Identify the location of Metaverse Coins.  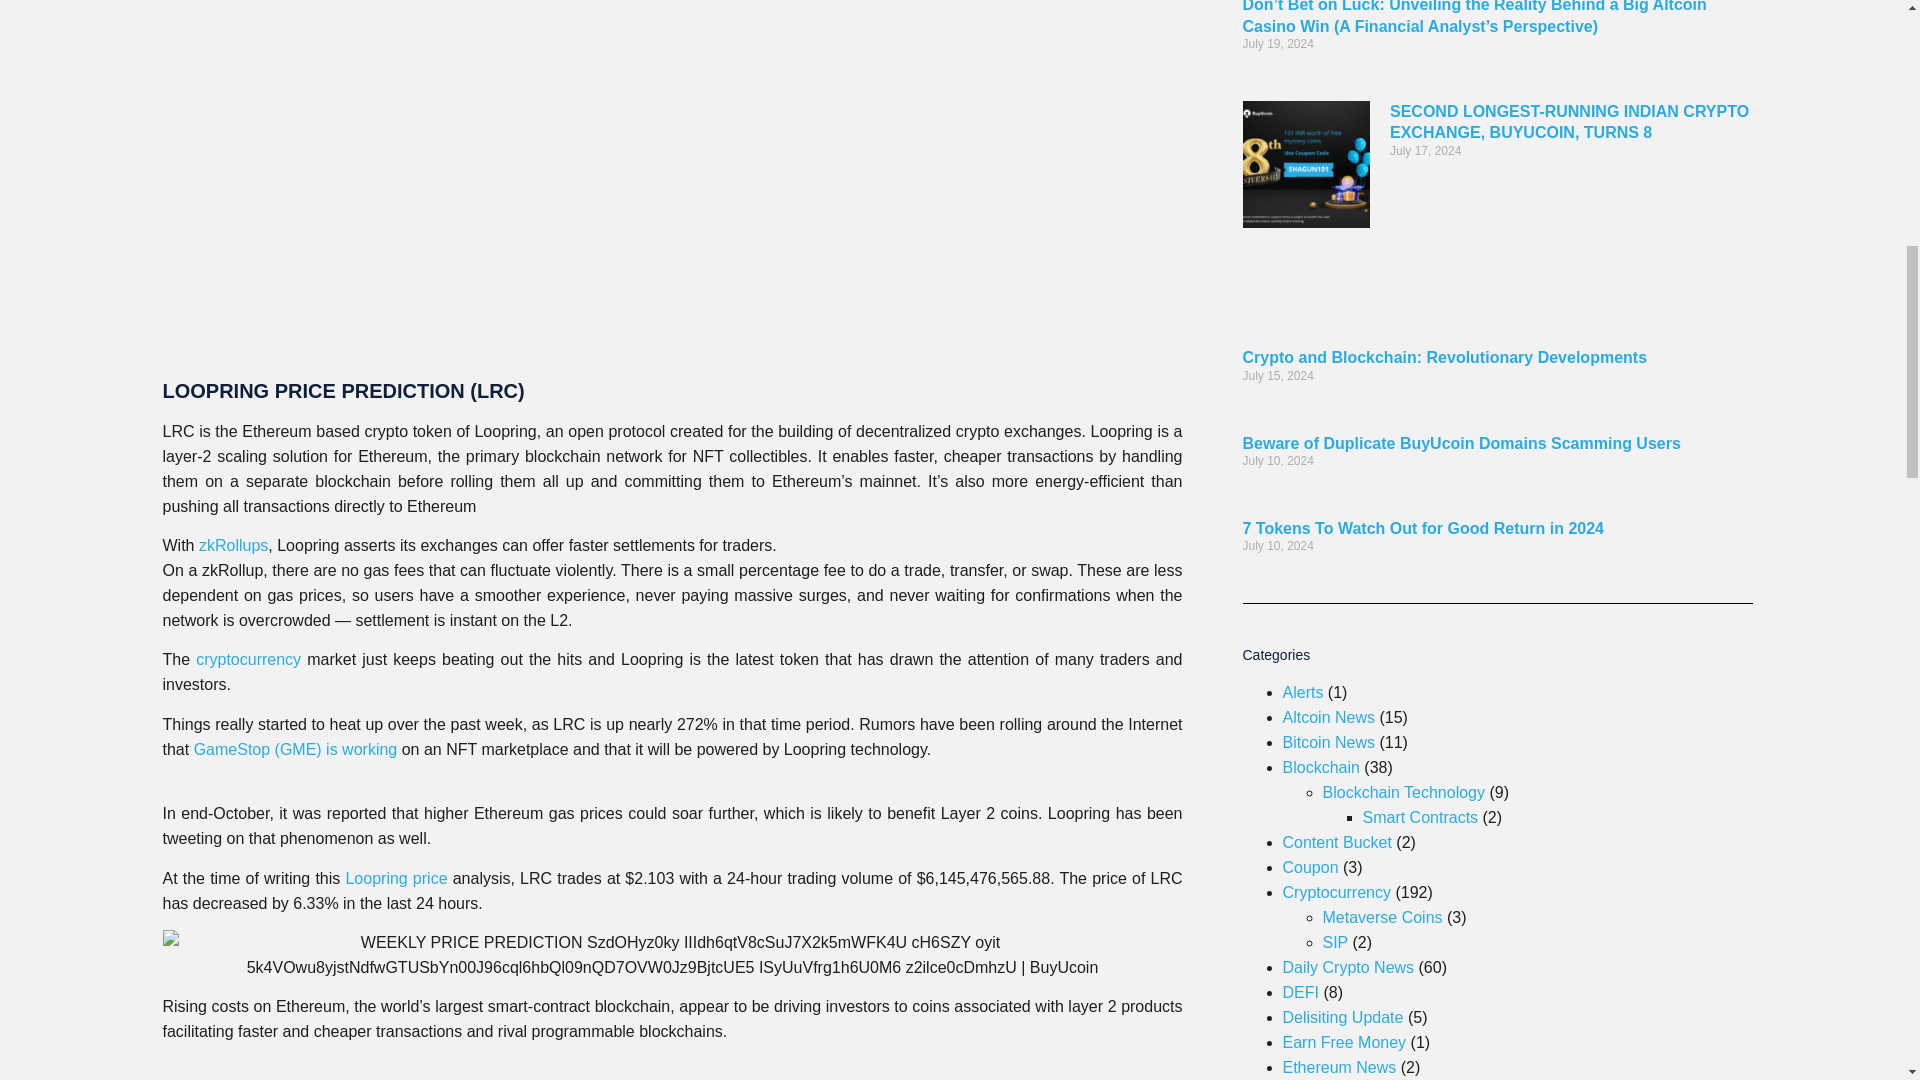
(1382, 917).